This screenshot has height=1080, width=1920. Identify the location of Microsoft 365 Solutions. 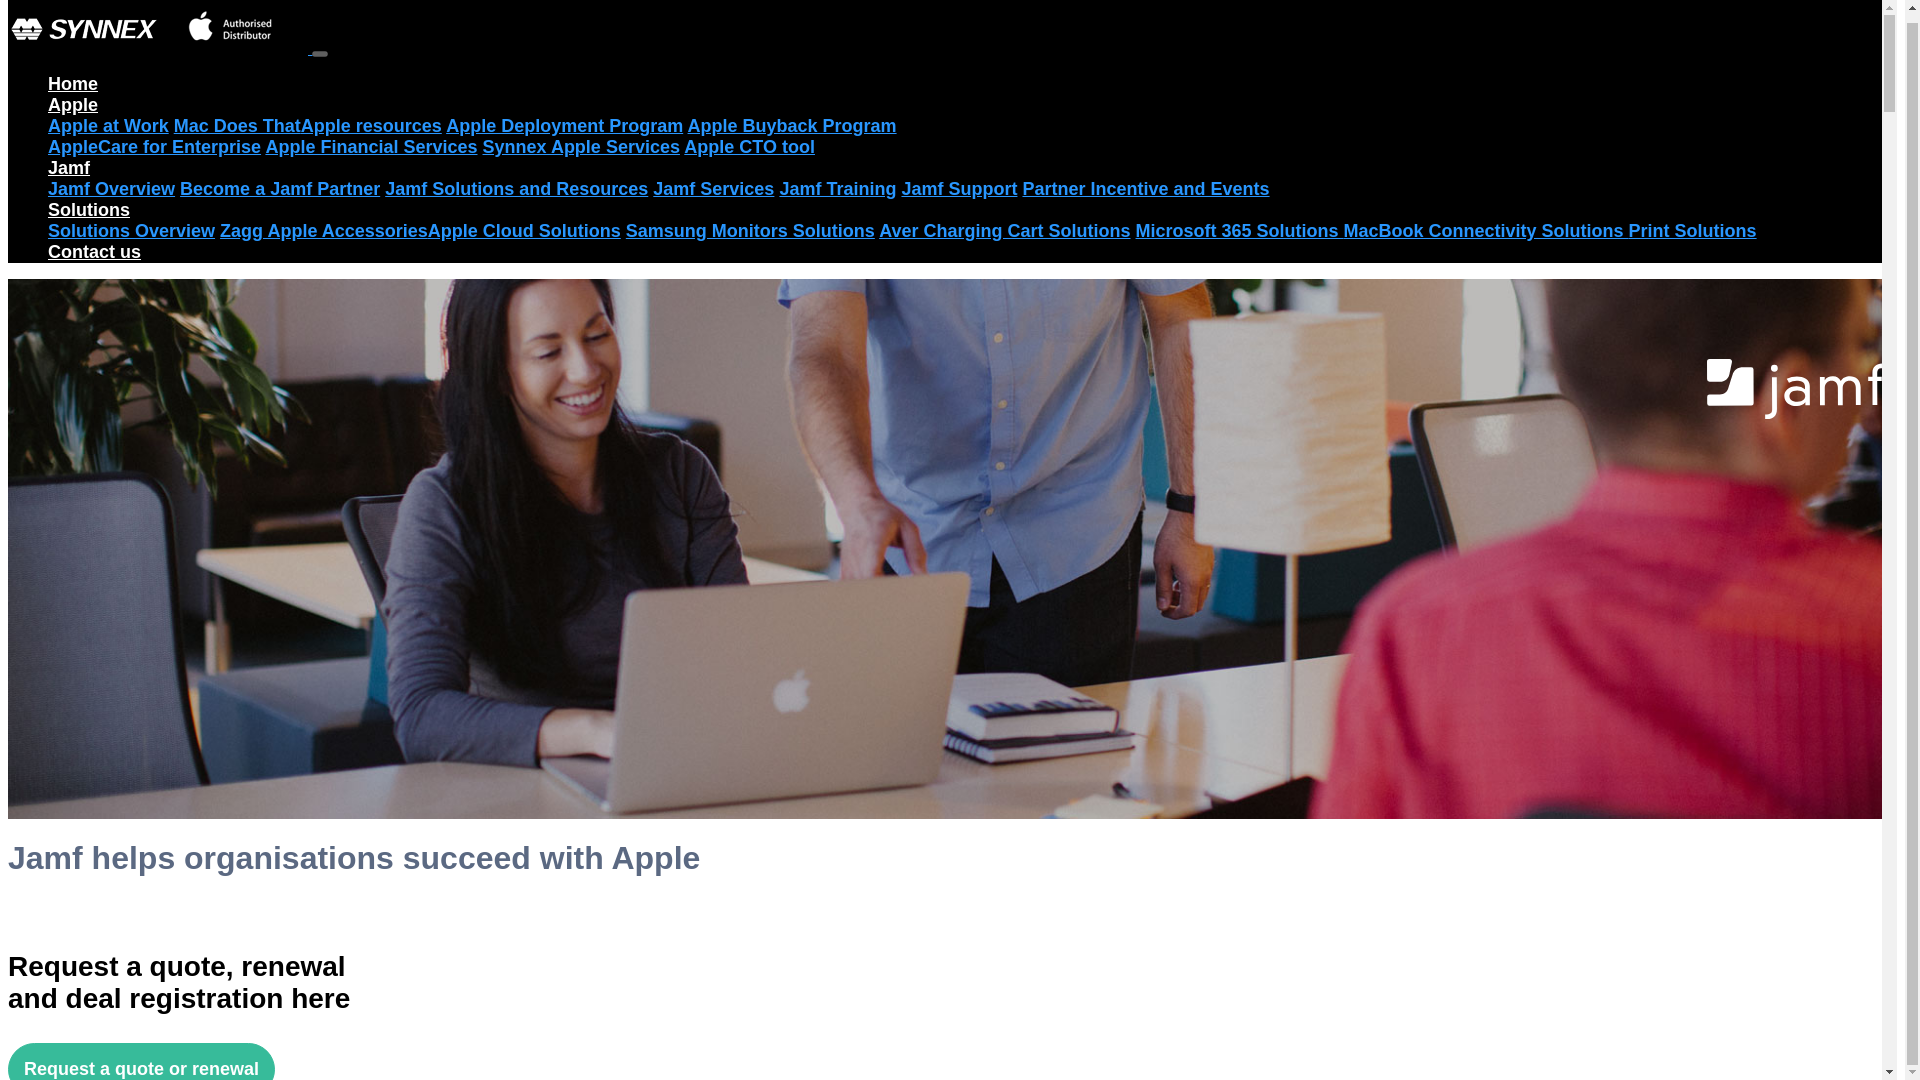
(1240, 230).